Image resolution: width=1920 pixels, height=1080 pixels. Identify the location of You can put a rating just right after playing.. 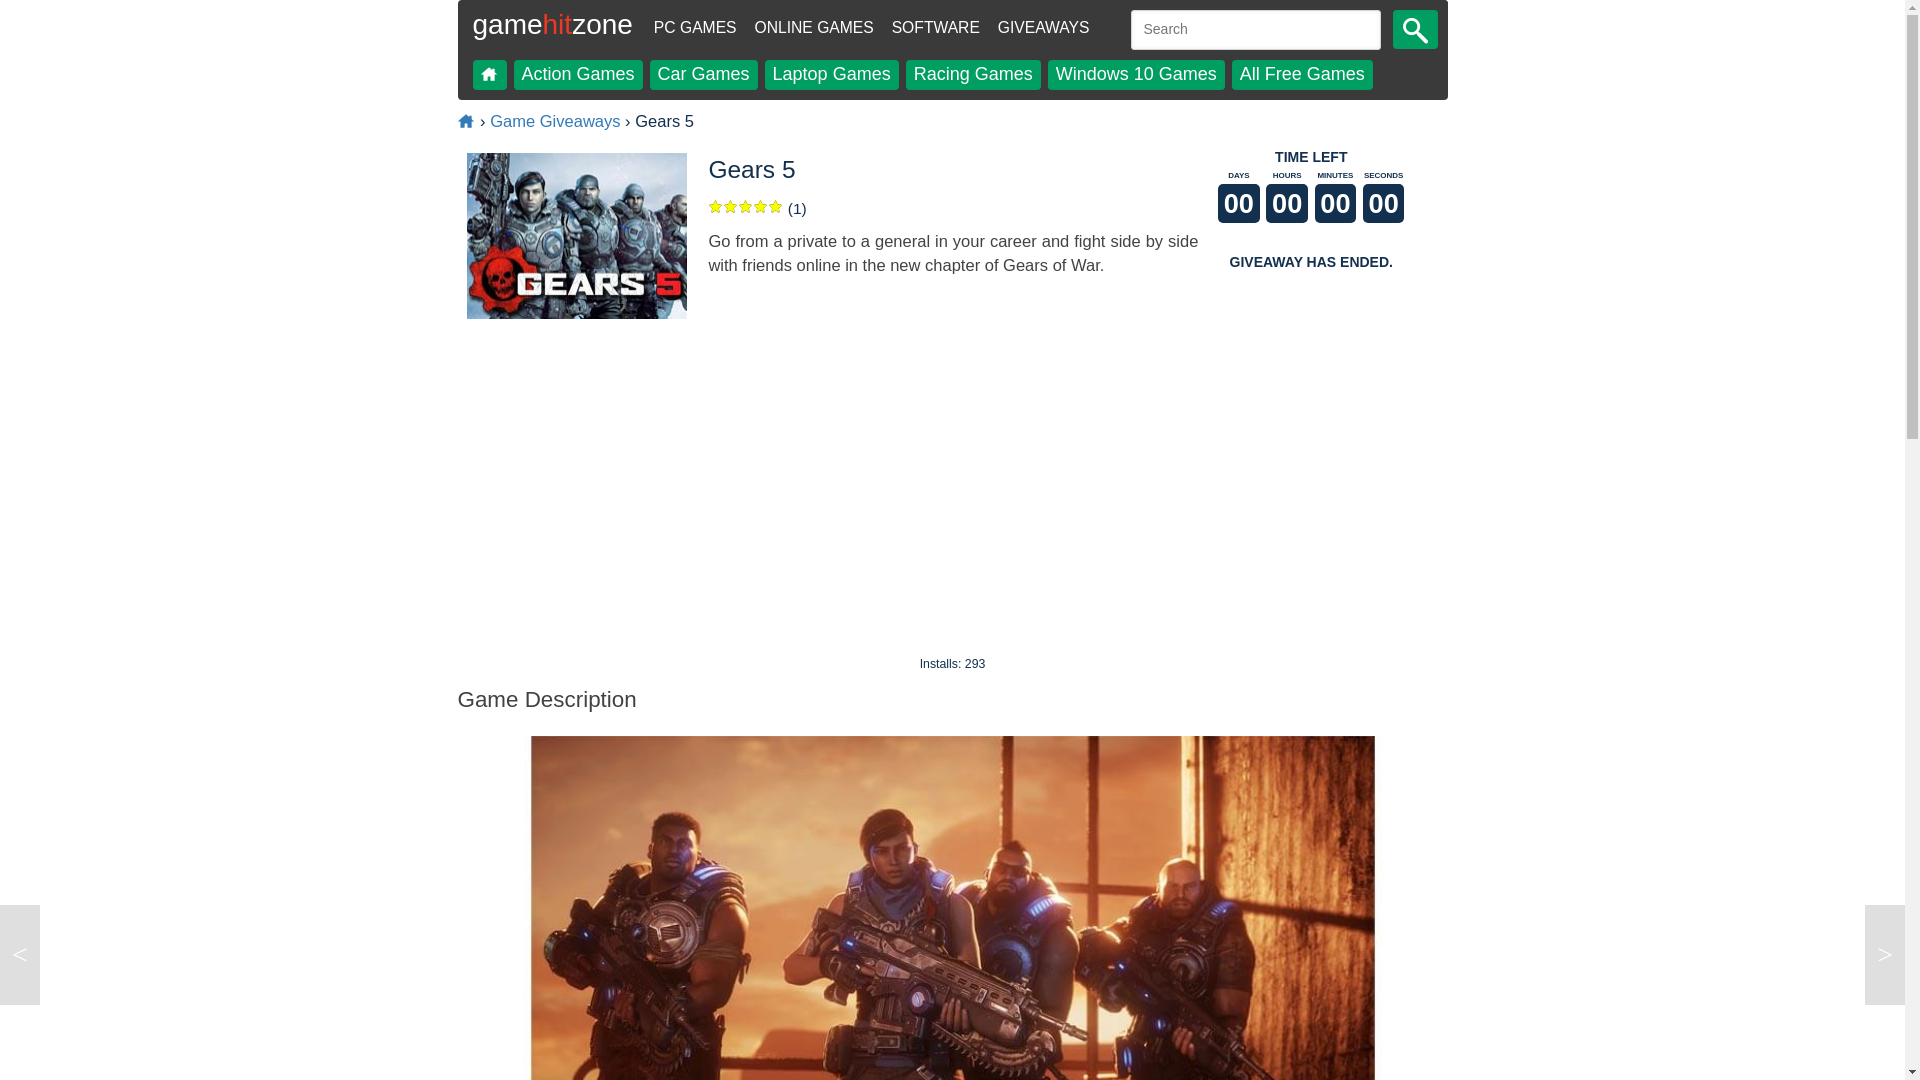
(746, 206).